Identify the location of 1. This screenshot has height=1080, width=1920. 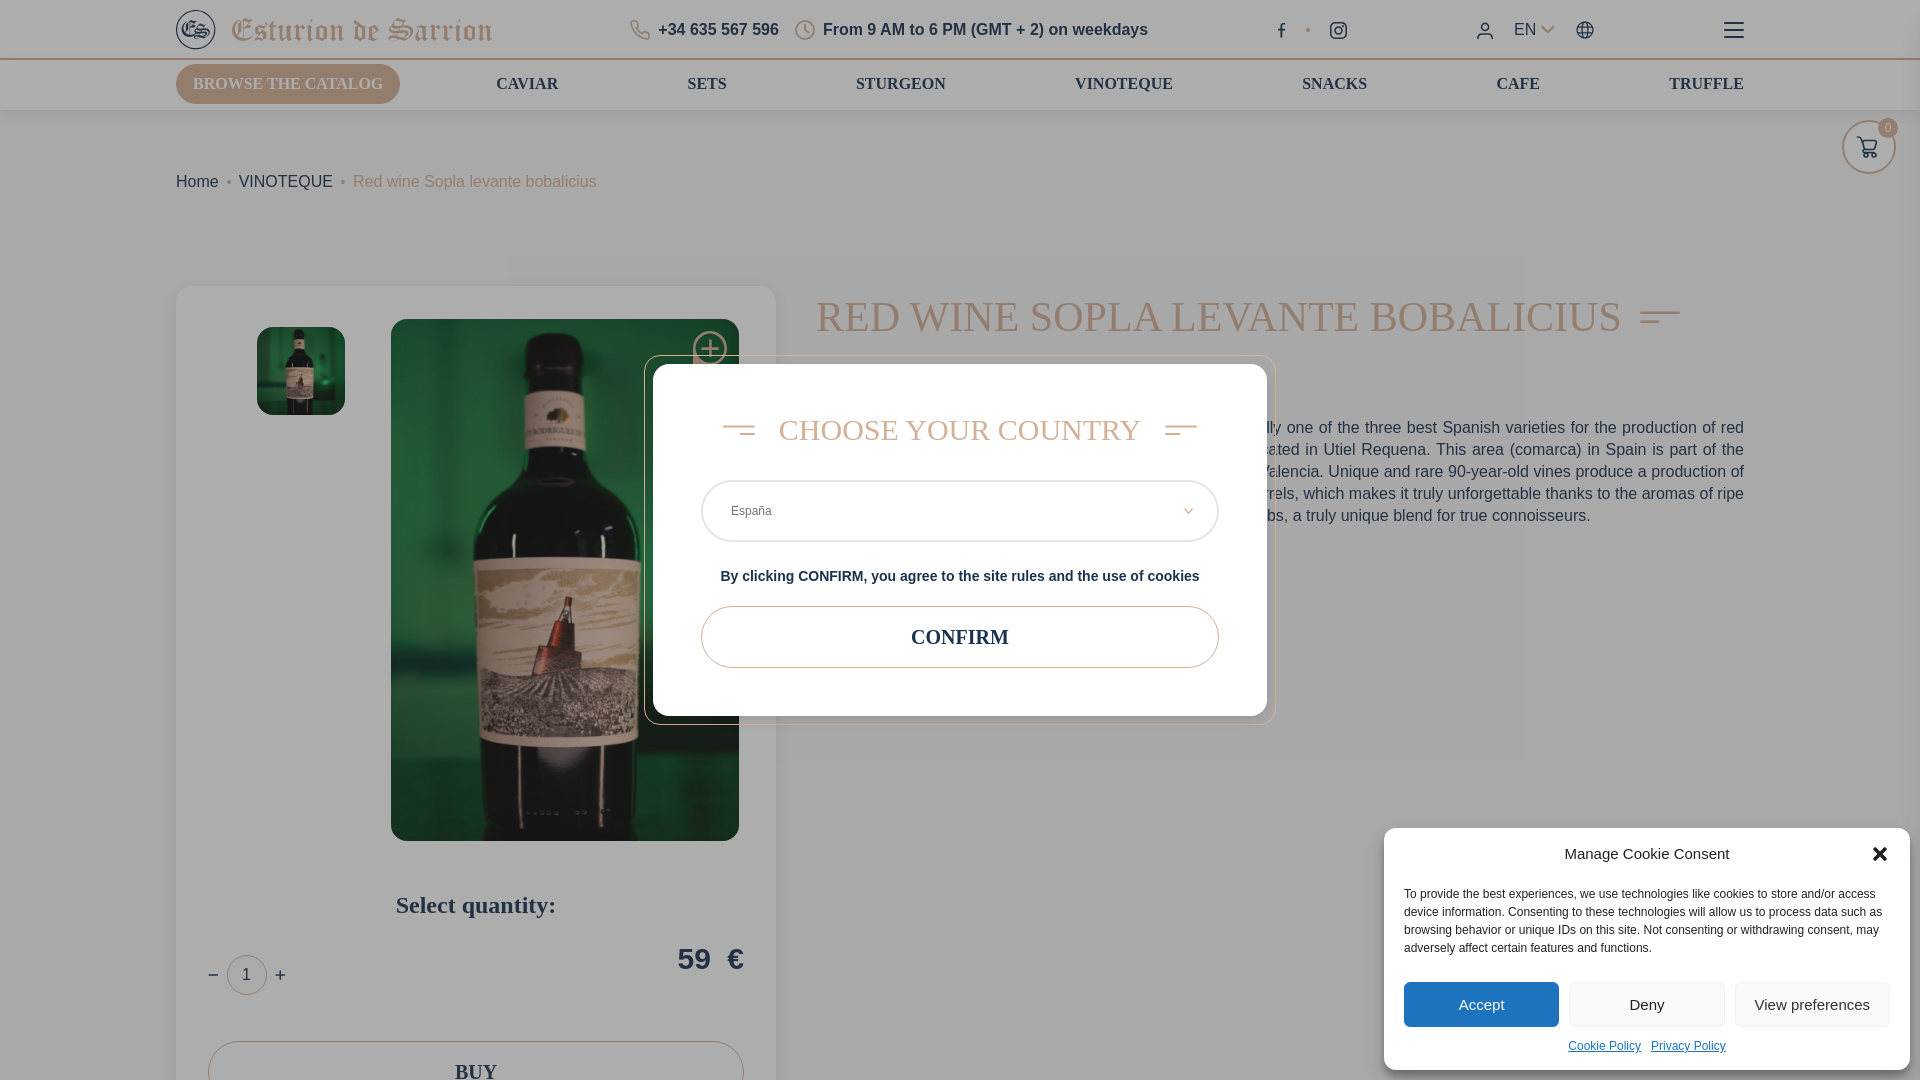
(246, 974).